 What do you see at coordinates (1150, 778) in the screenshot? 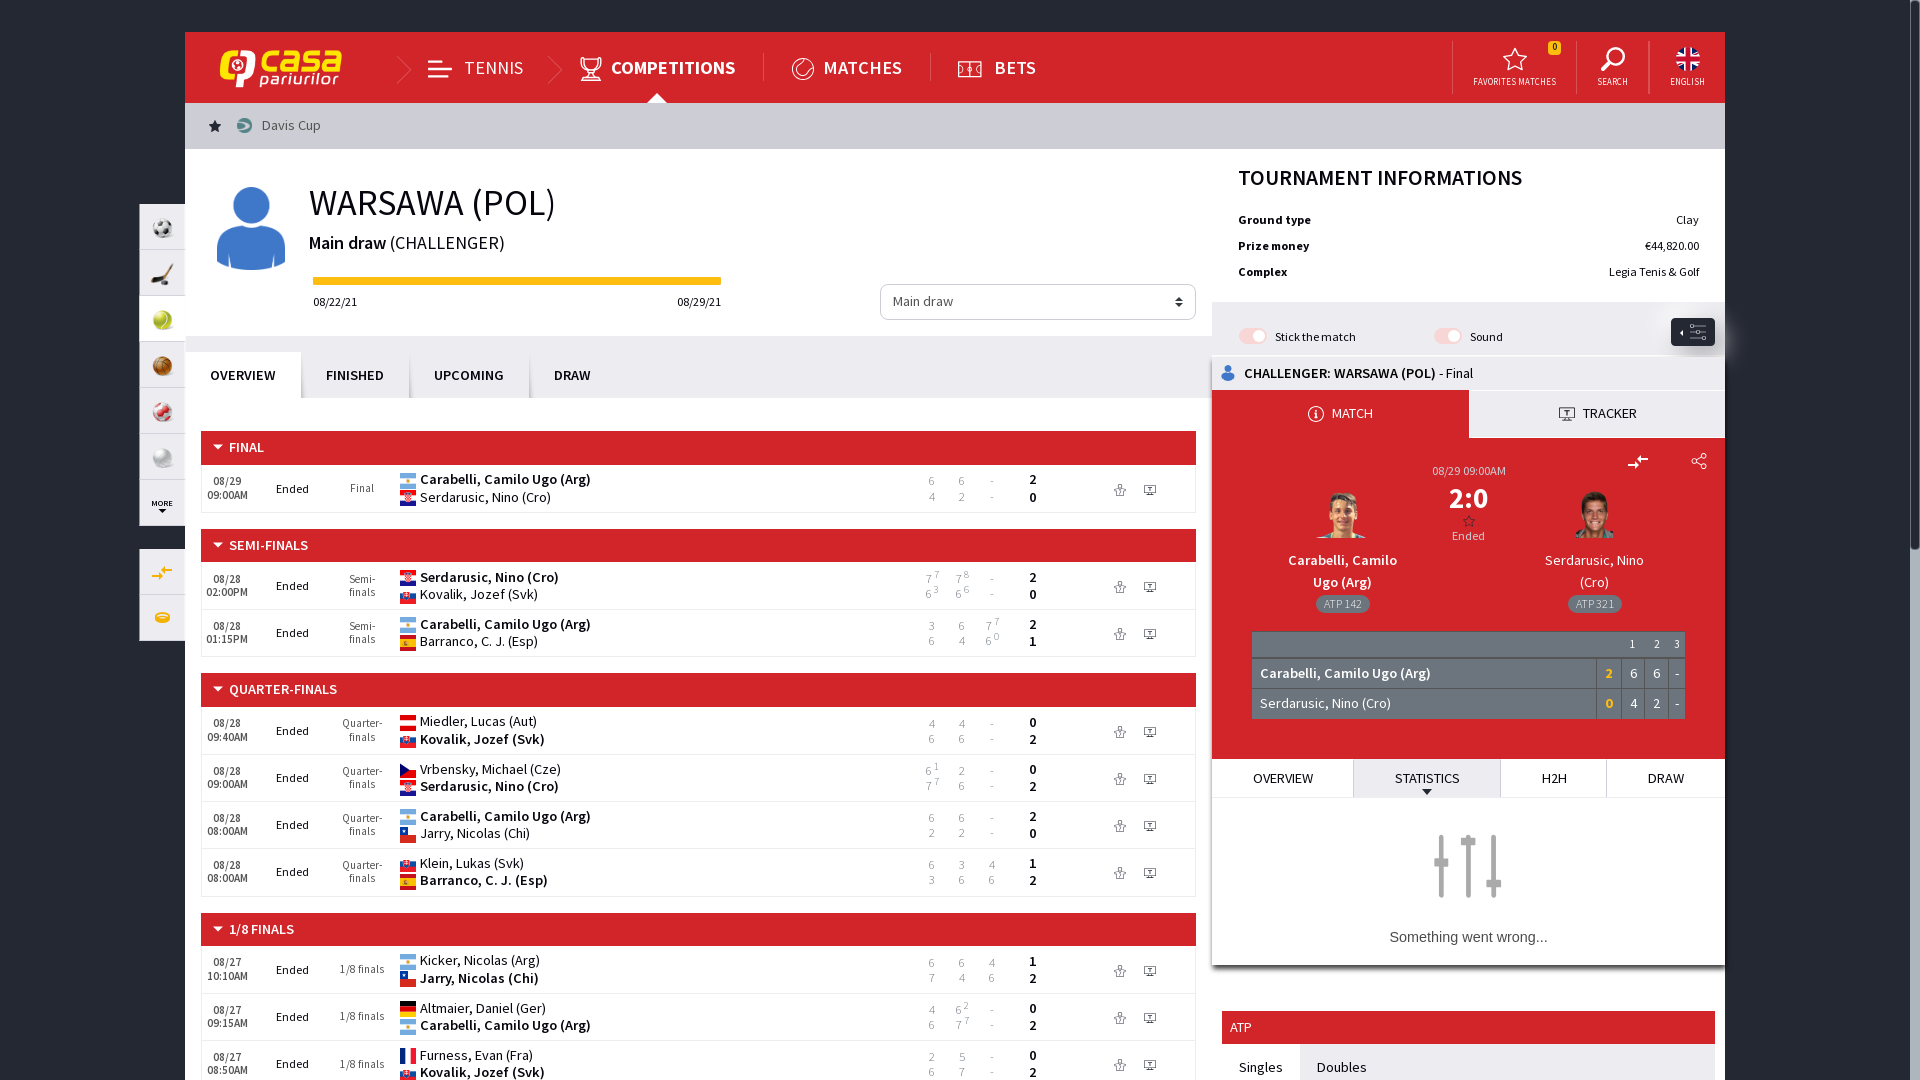
I see `Tracker` at bounding box center [1150, 778].